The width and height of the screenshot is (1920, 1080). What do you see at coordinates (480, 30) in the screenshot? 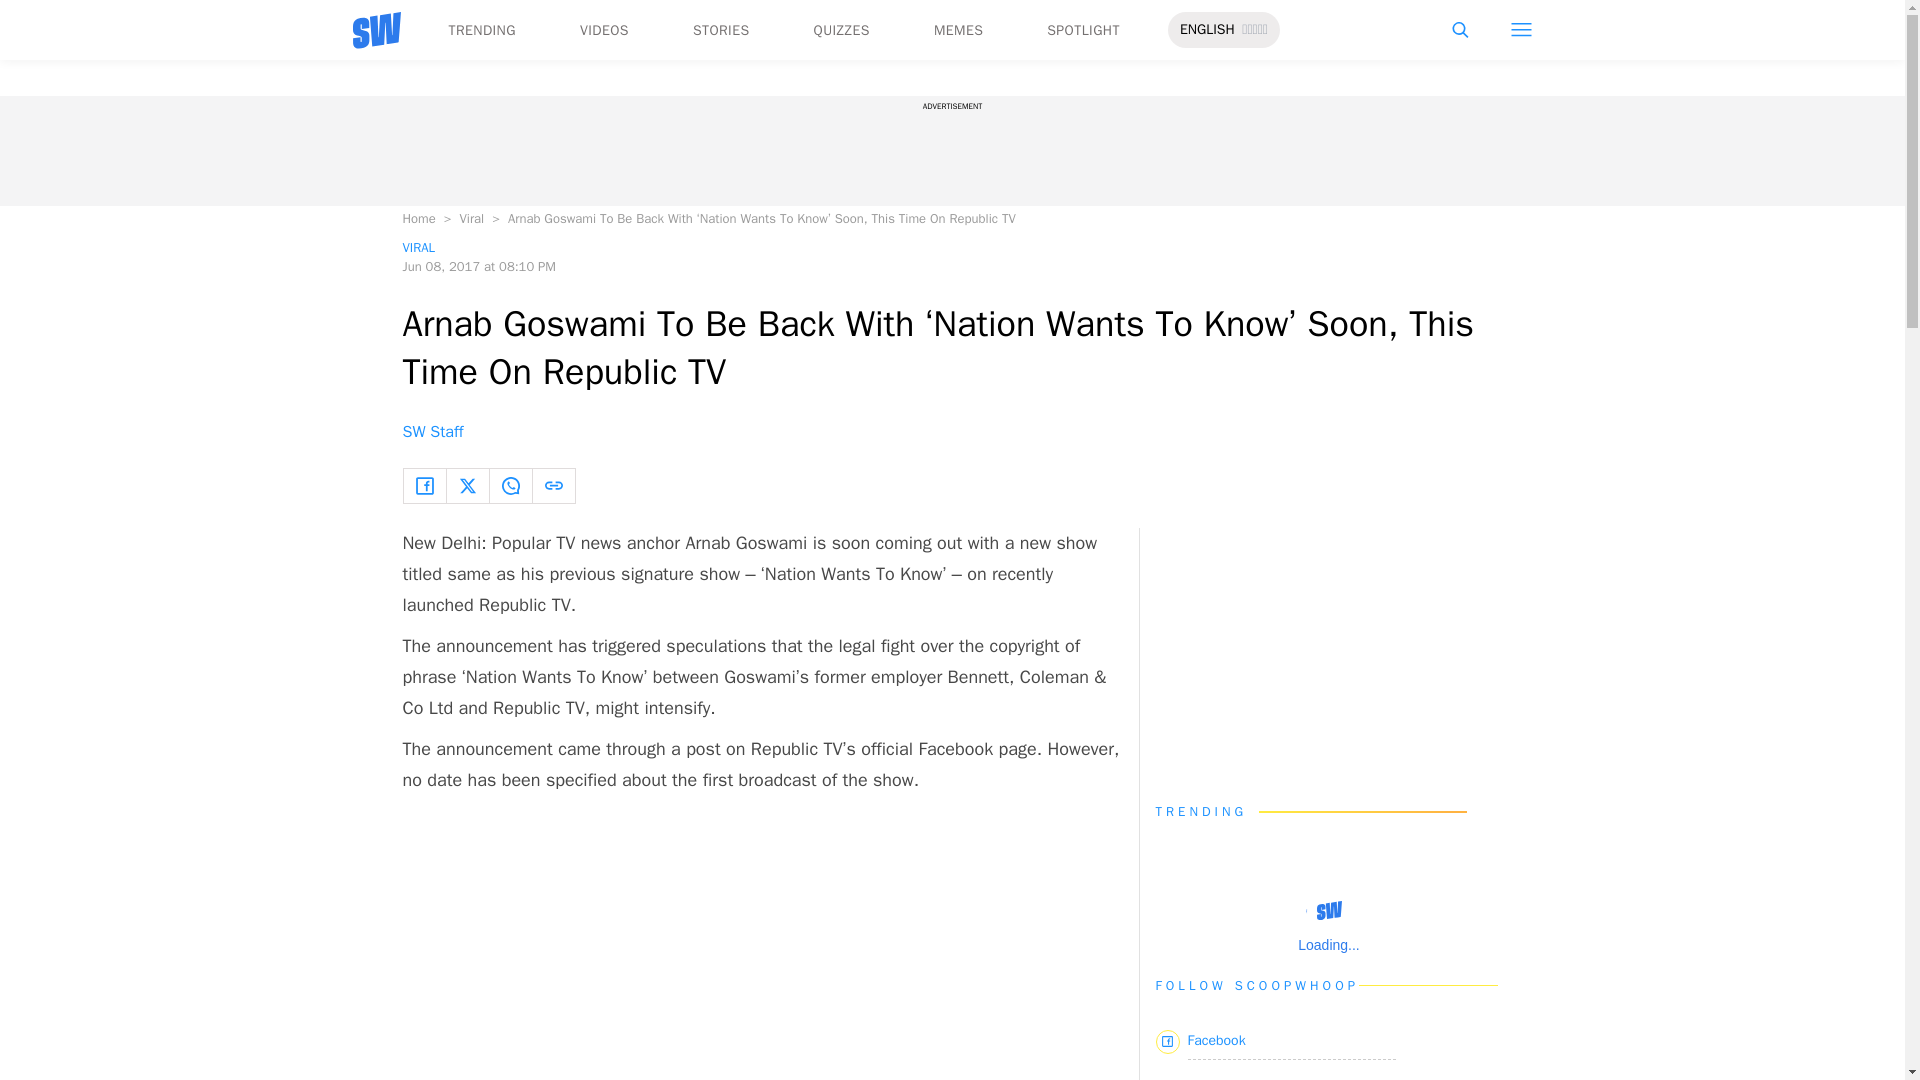
I see `TRENDING` at bounding box center [480, 30].